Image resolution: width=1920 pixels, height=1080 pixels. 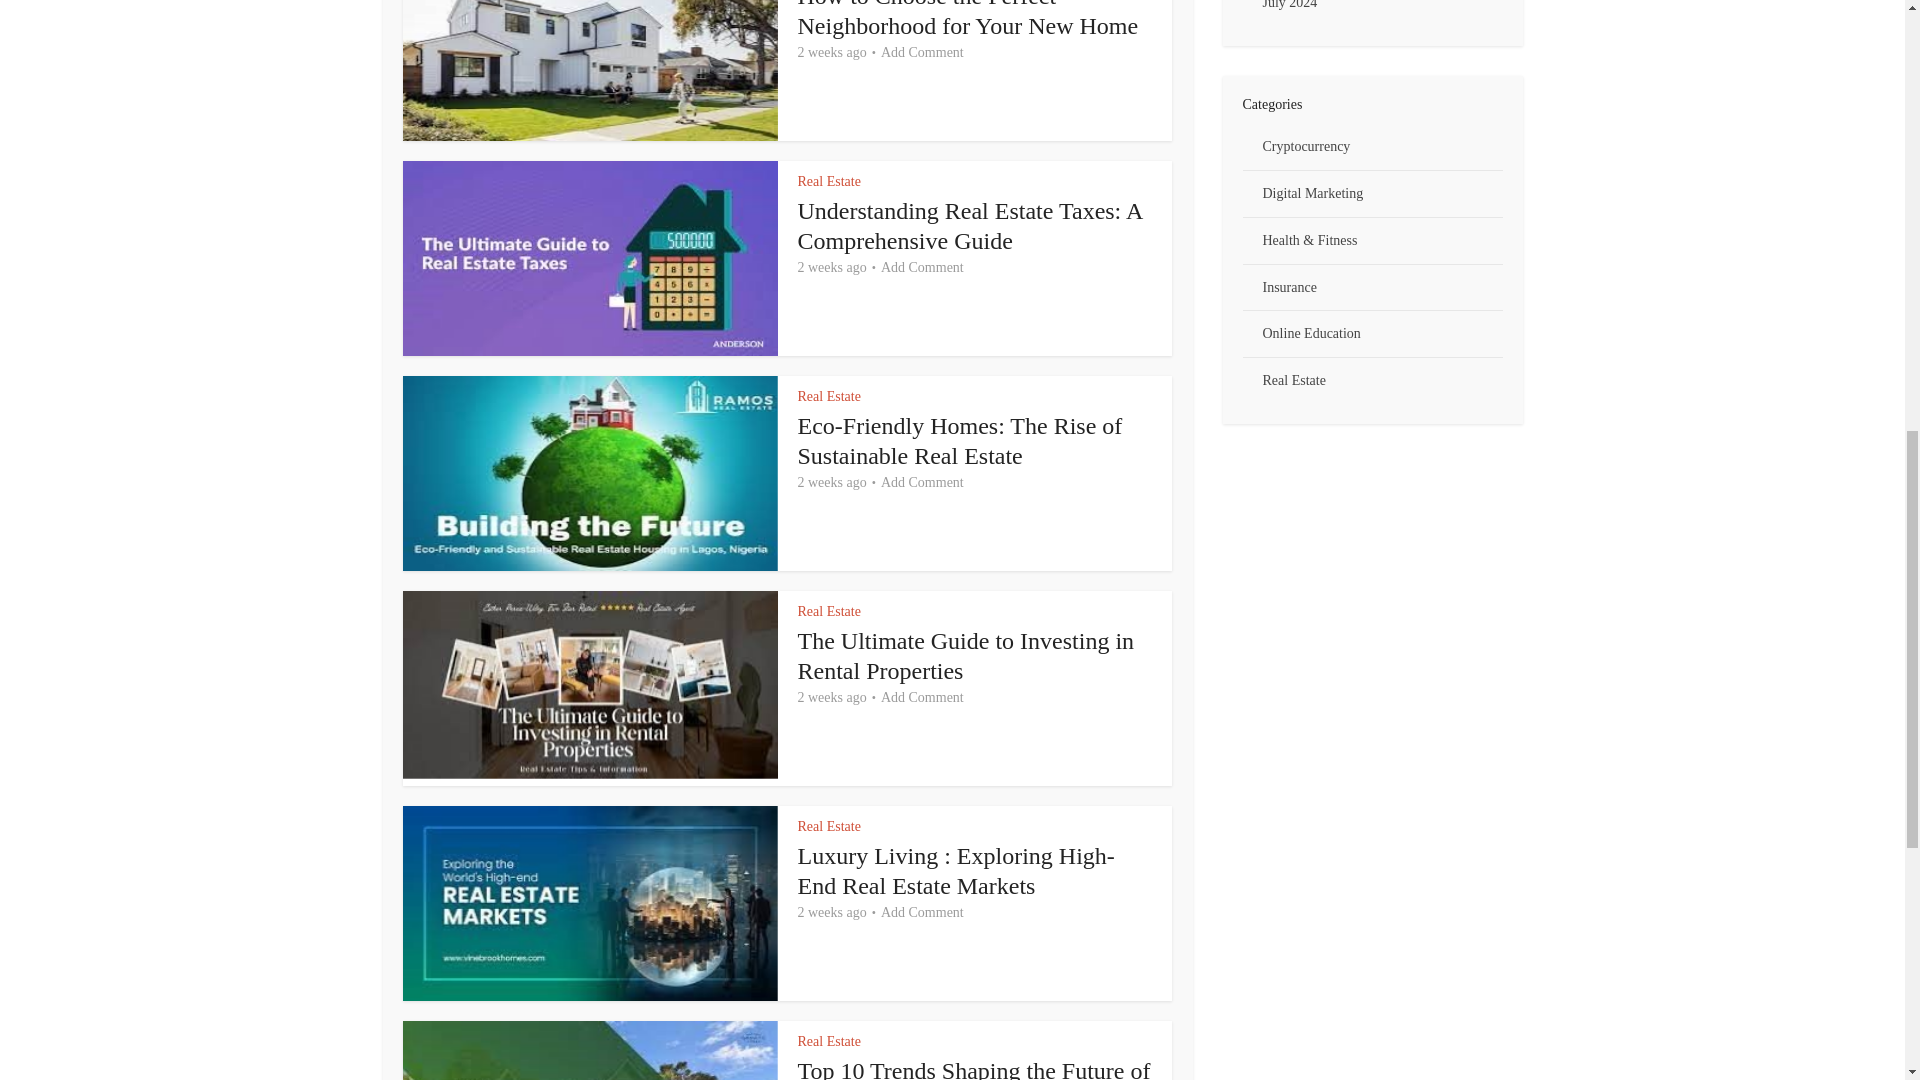 What do you see at coordinates (829, 826) in the screenshot?
I see `Real Estate` at bounding box center [829, 826].